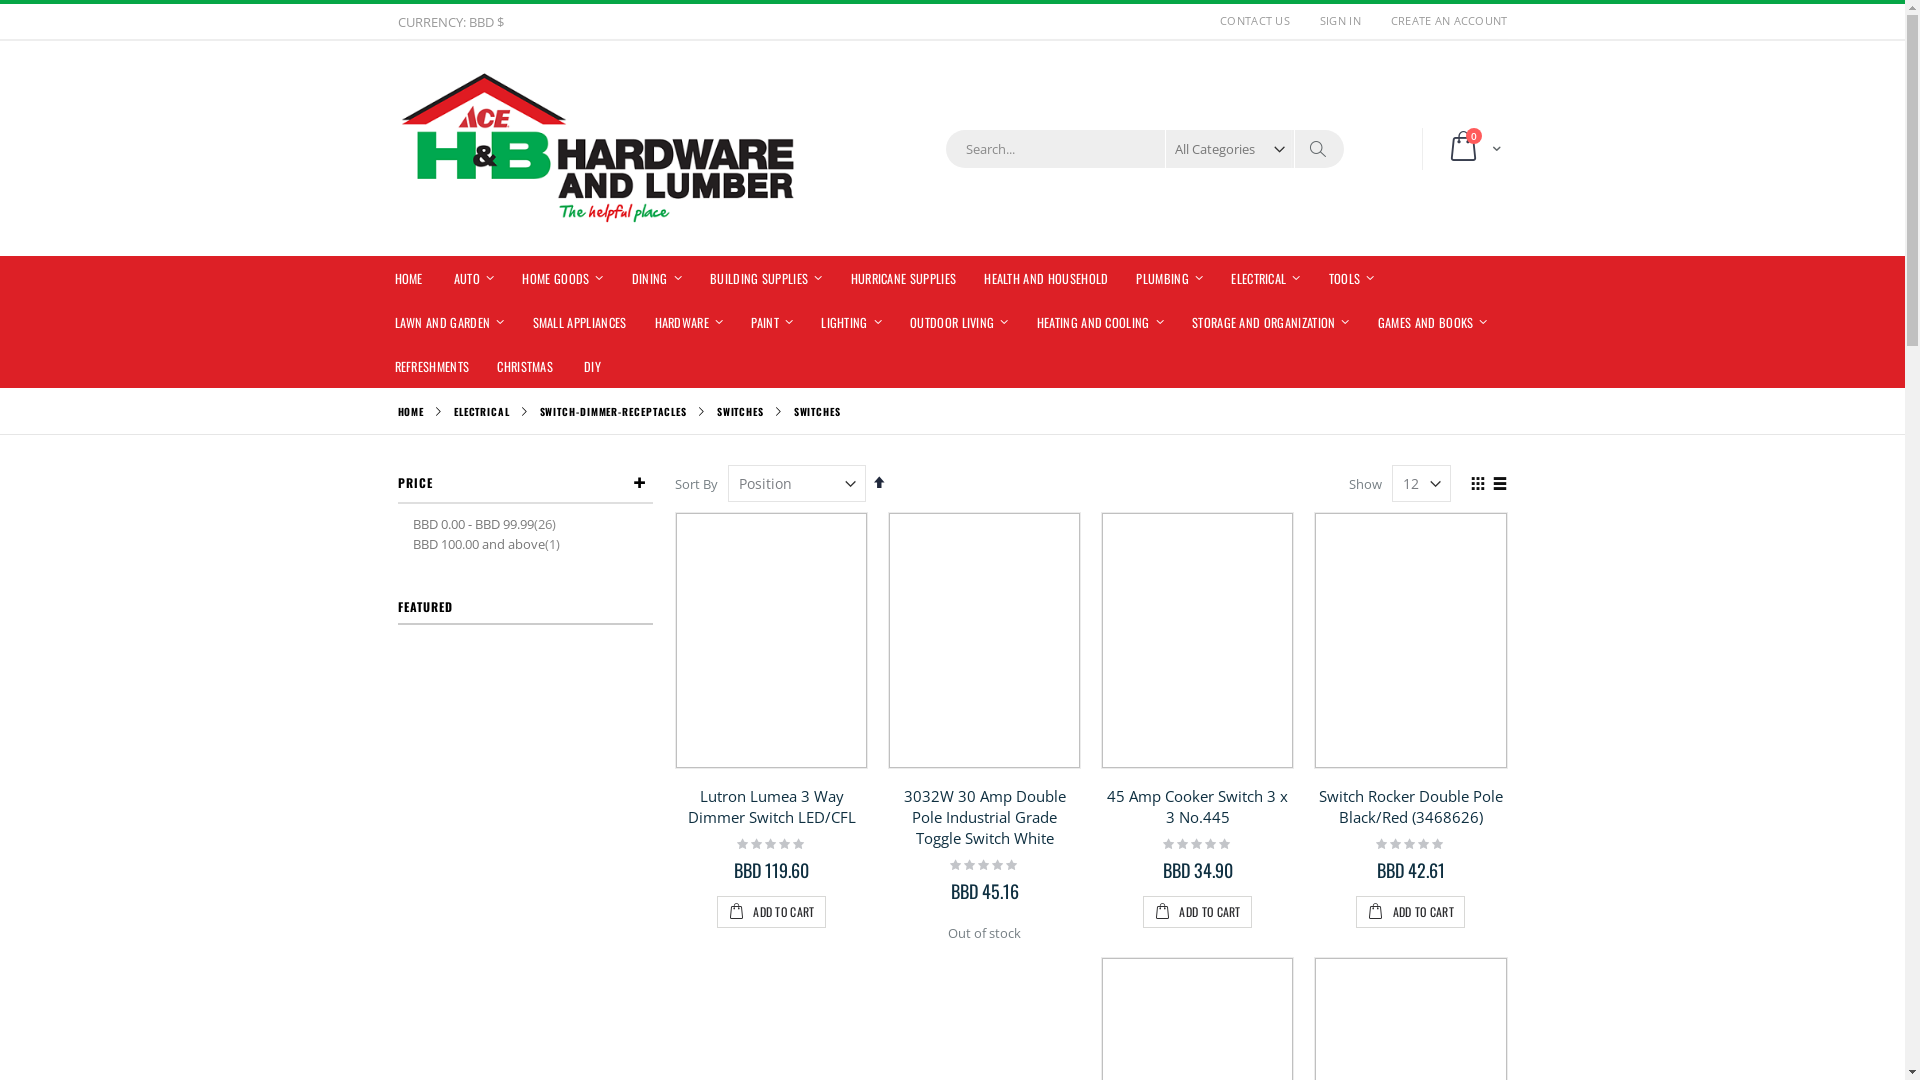 The width and height of the screenshot is (1920, 1080). Describe the element at coordinates (432, 366) in the screenshot. I see `REFRESHMENTS` at that location.